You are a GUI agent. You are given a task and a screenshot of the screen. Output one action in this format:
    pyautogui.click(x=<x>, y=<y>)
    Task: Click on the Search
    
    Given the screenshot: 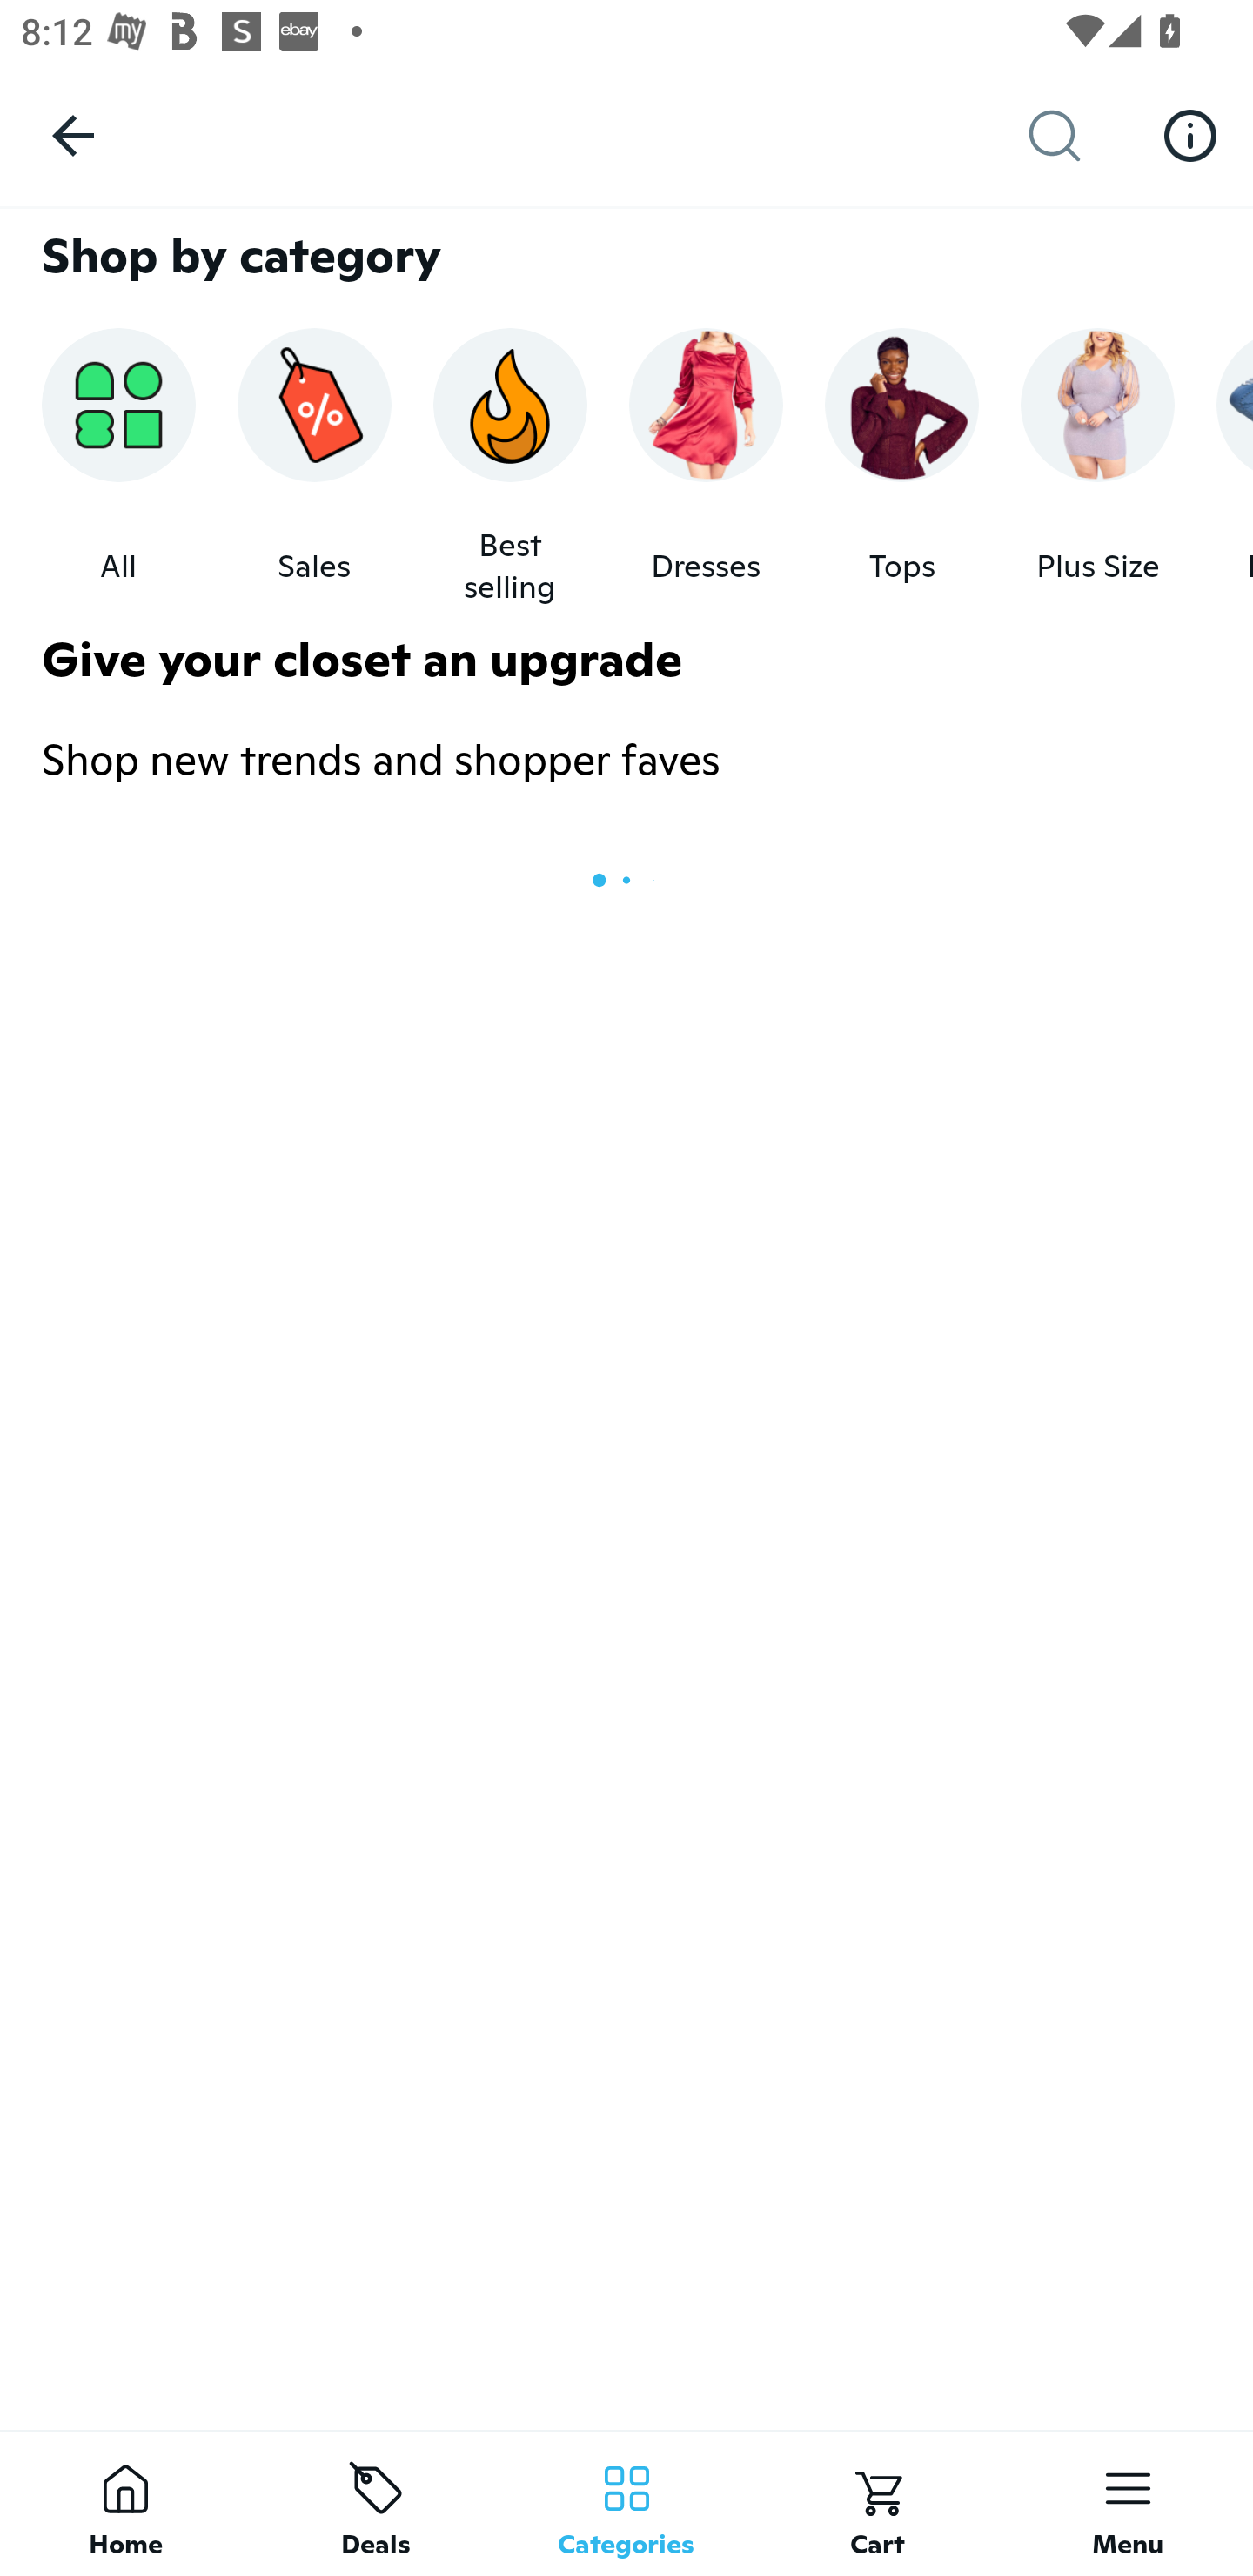 What is the action you would take?
    pyautogui.click(x=1078, y=136)
    